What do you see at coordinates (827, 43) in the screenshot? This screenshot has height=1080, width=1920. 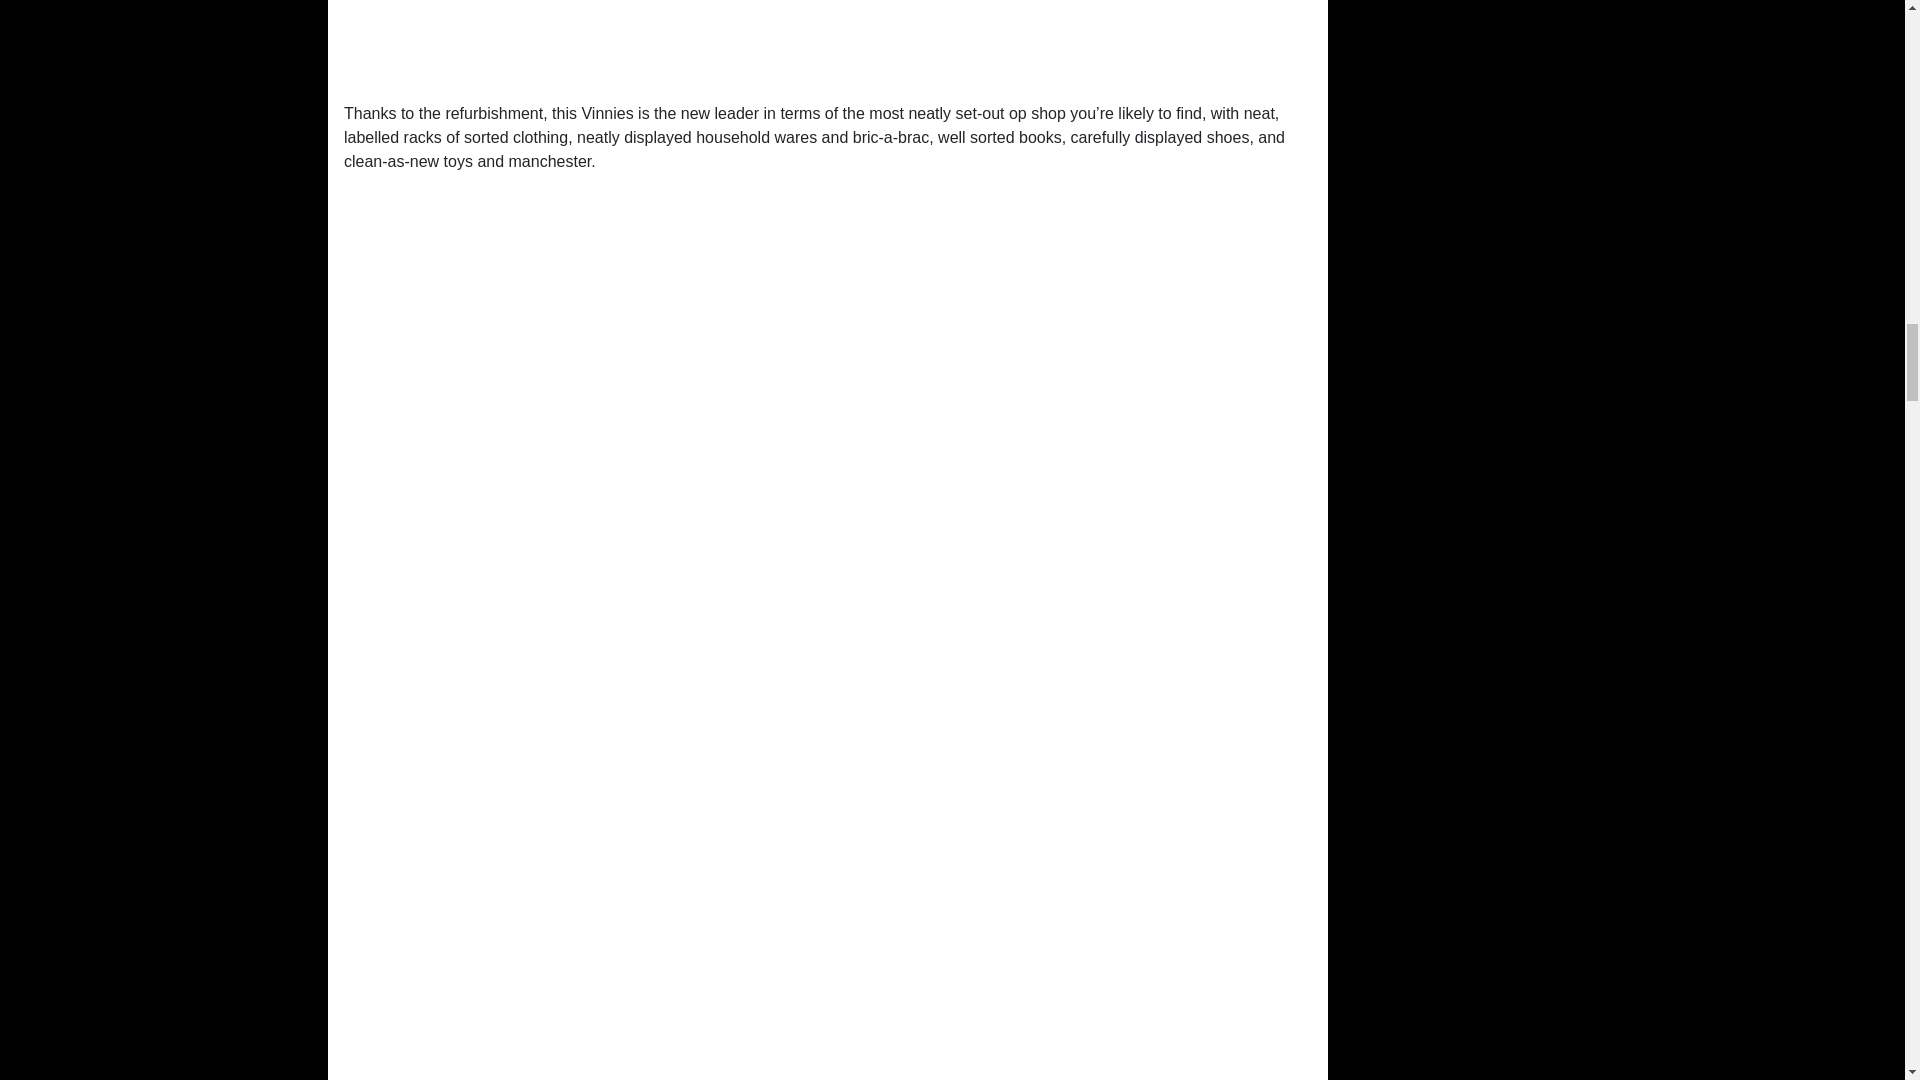 I see `Vinnies Op Shop, Tugun` at bounding box center [827, 43].